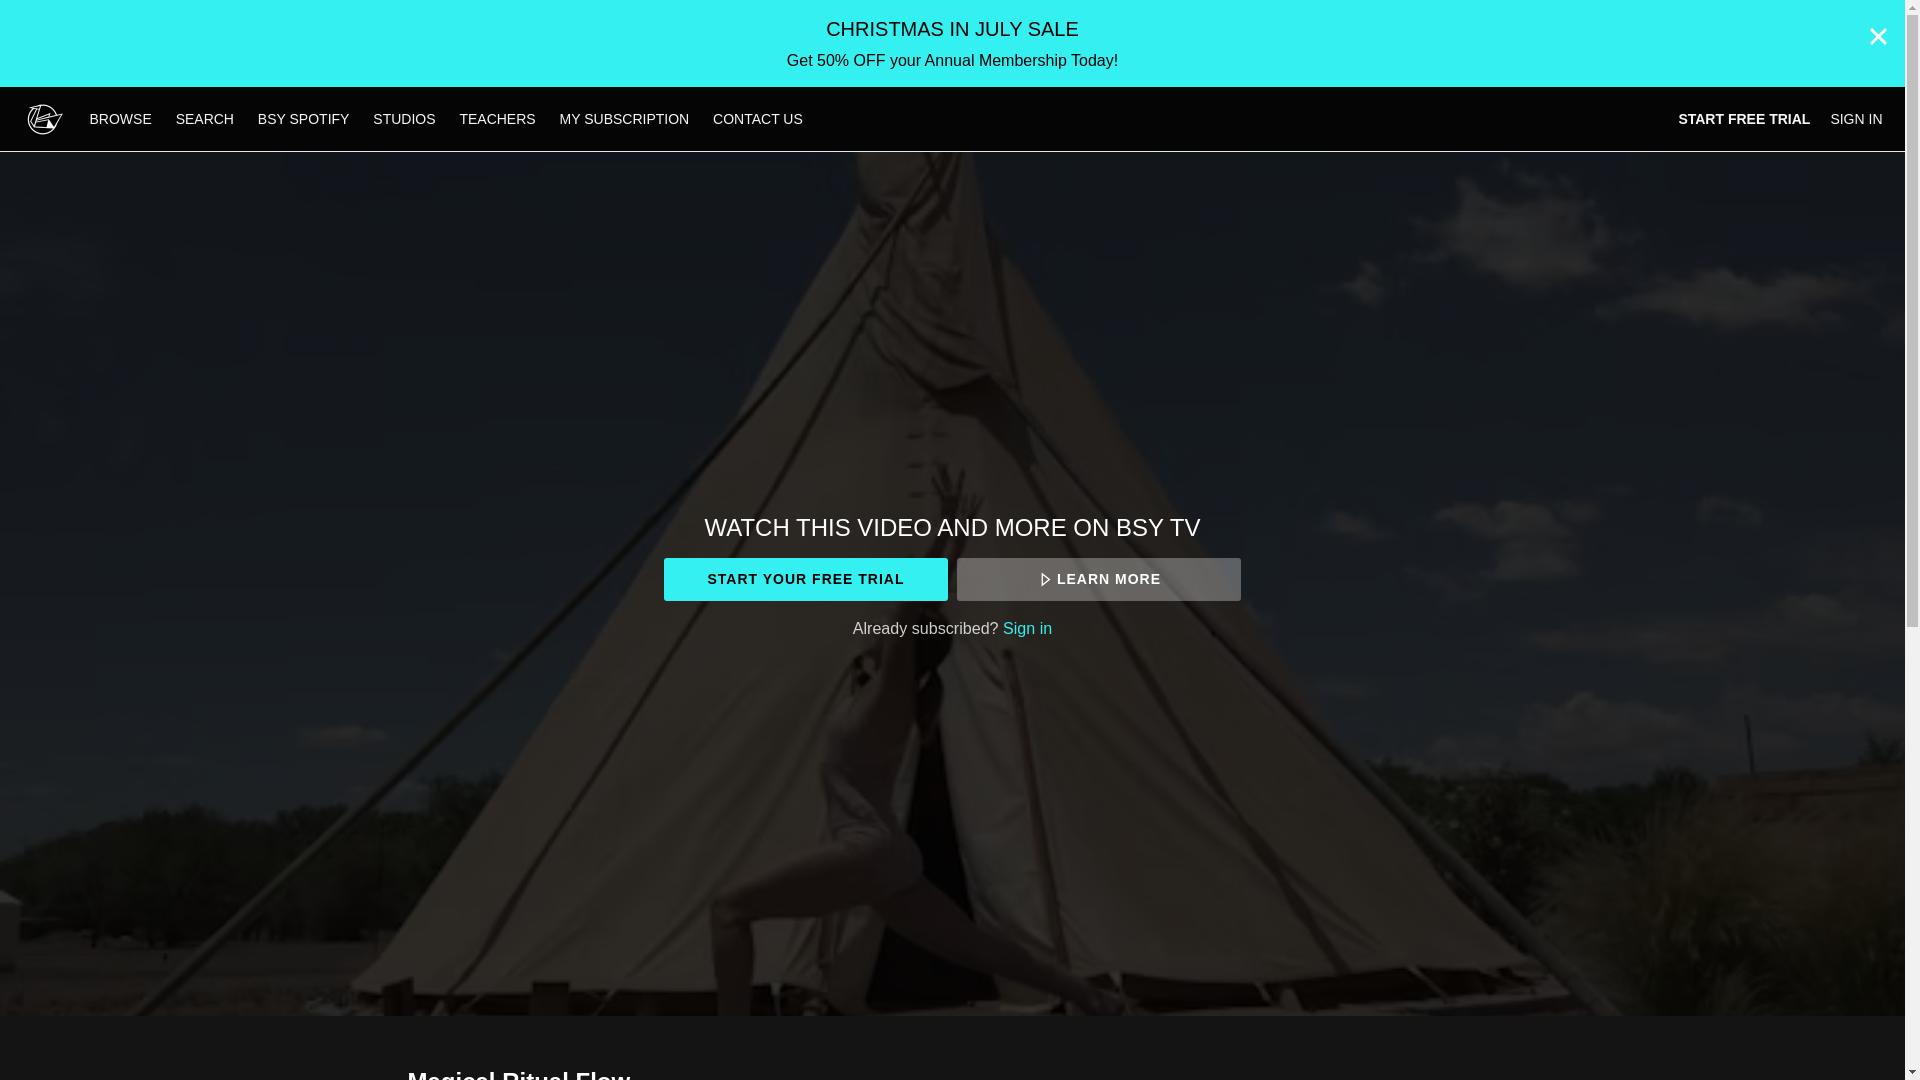  I want to click on START FREE TRIAL, so click(1744, 119).